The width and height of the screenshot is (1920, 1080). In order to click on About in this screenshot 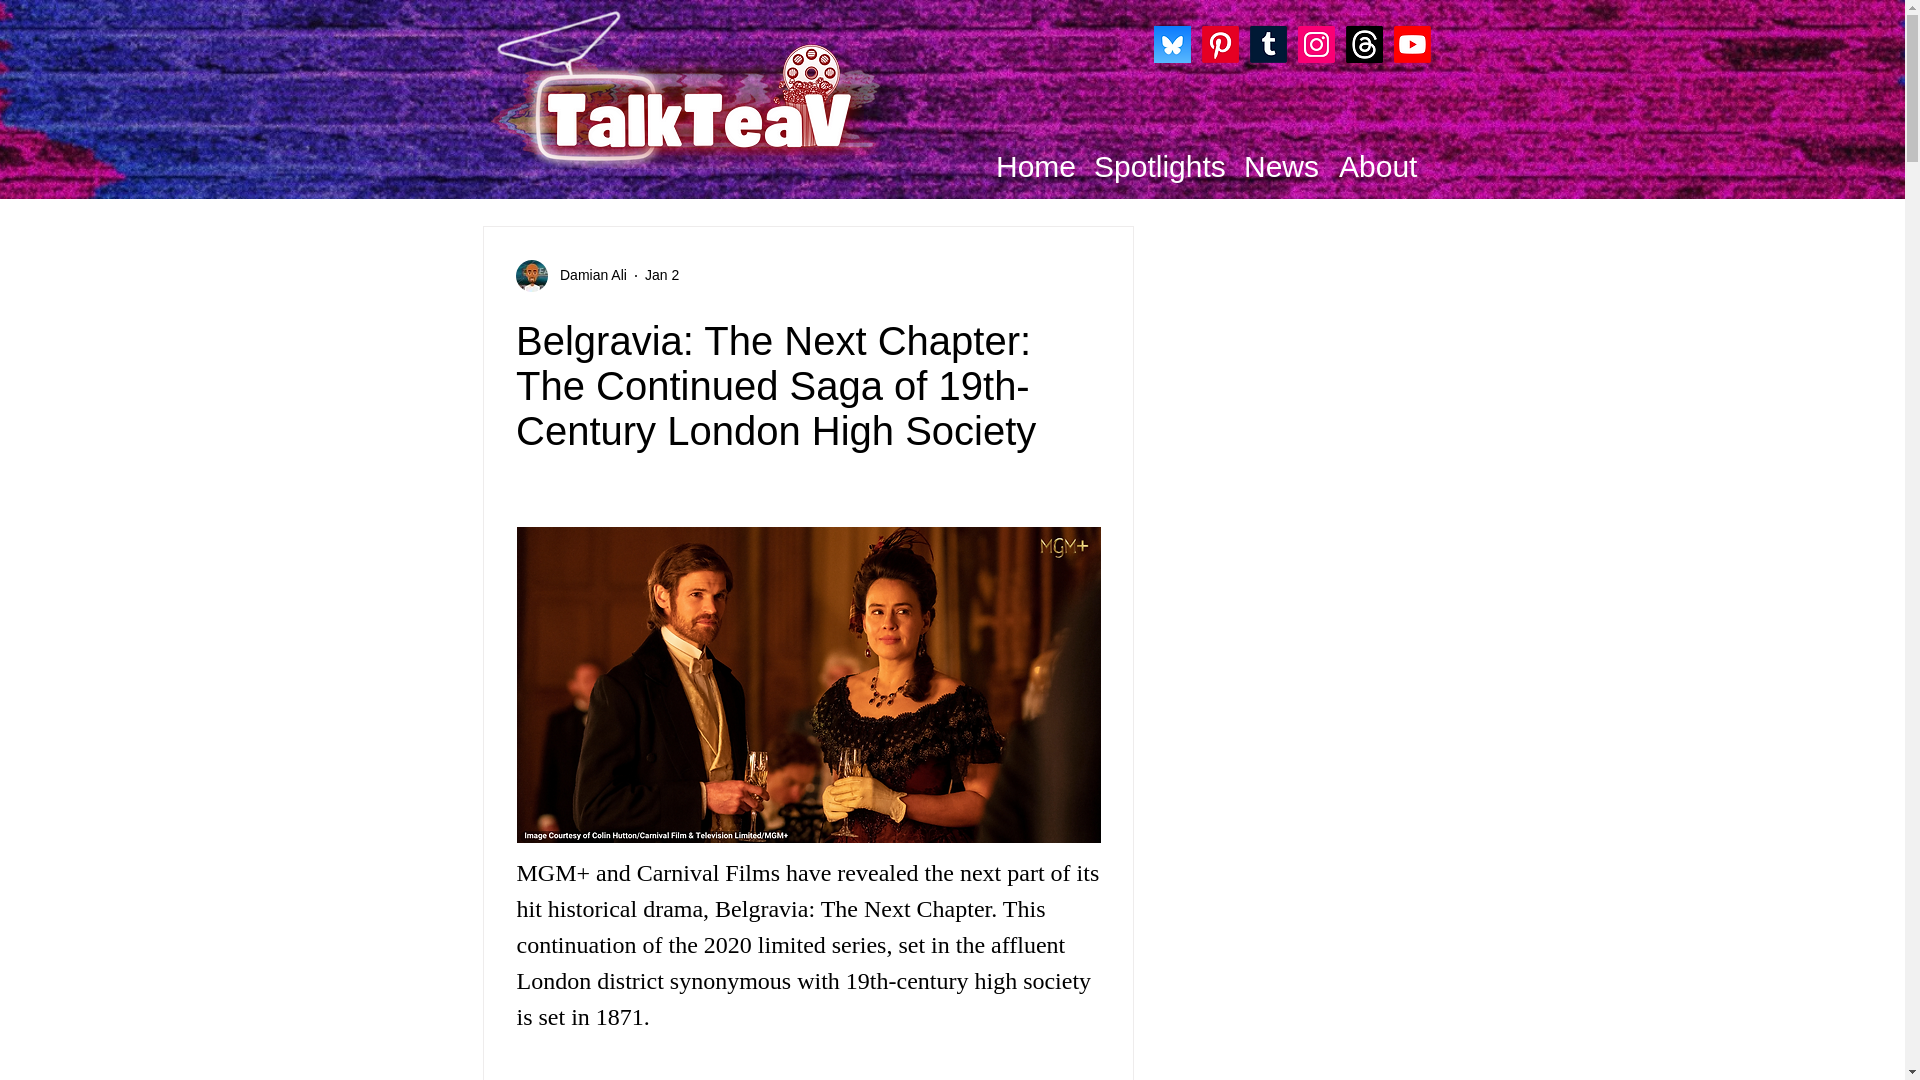, I will do `click(1373, 167)`.